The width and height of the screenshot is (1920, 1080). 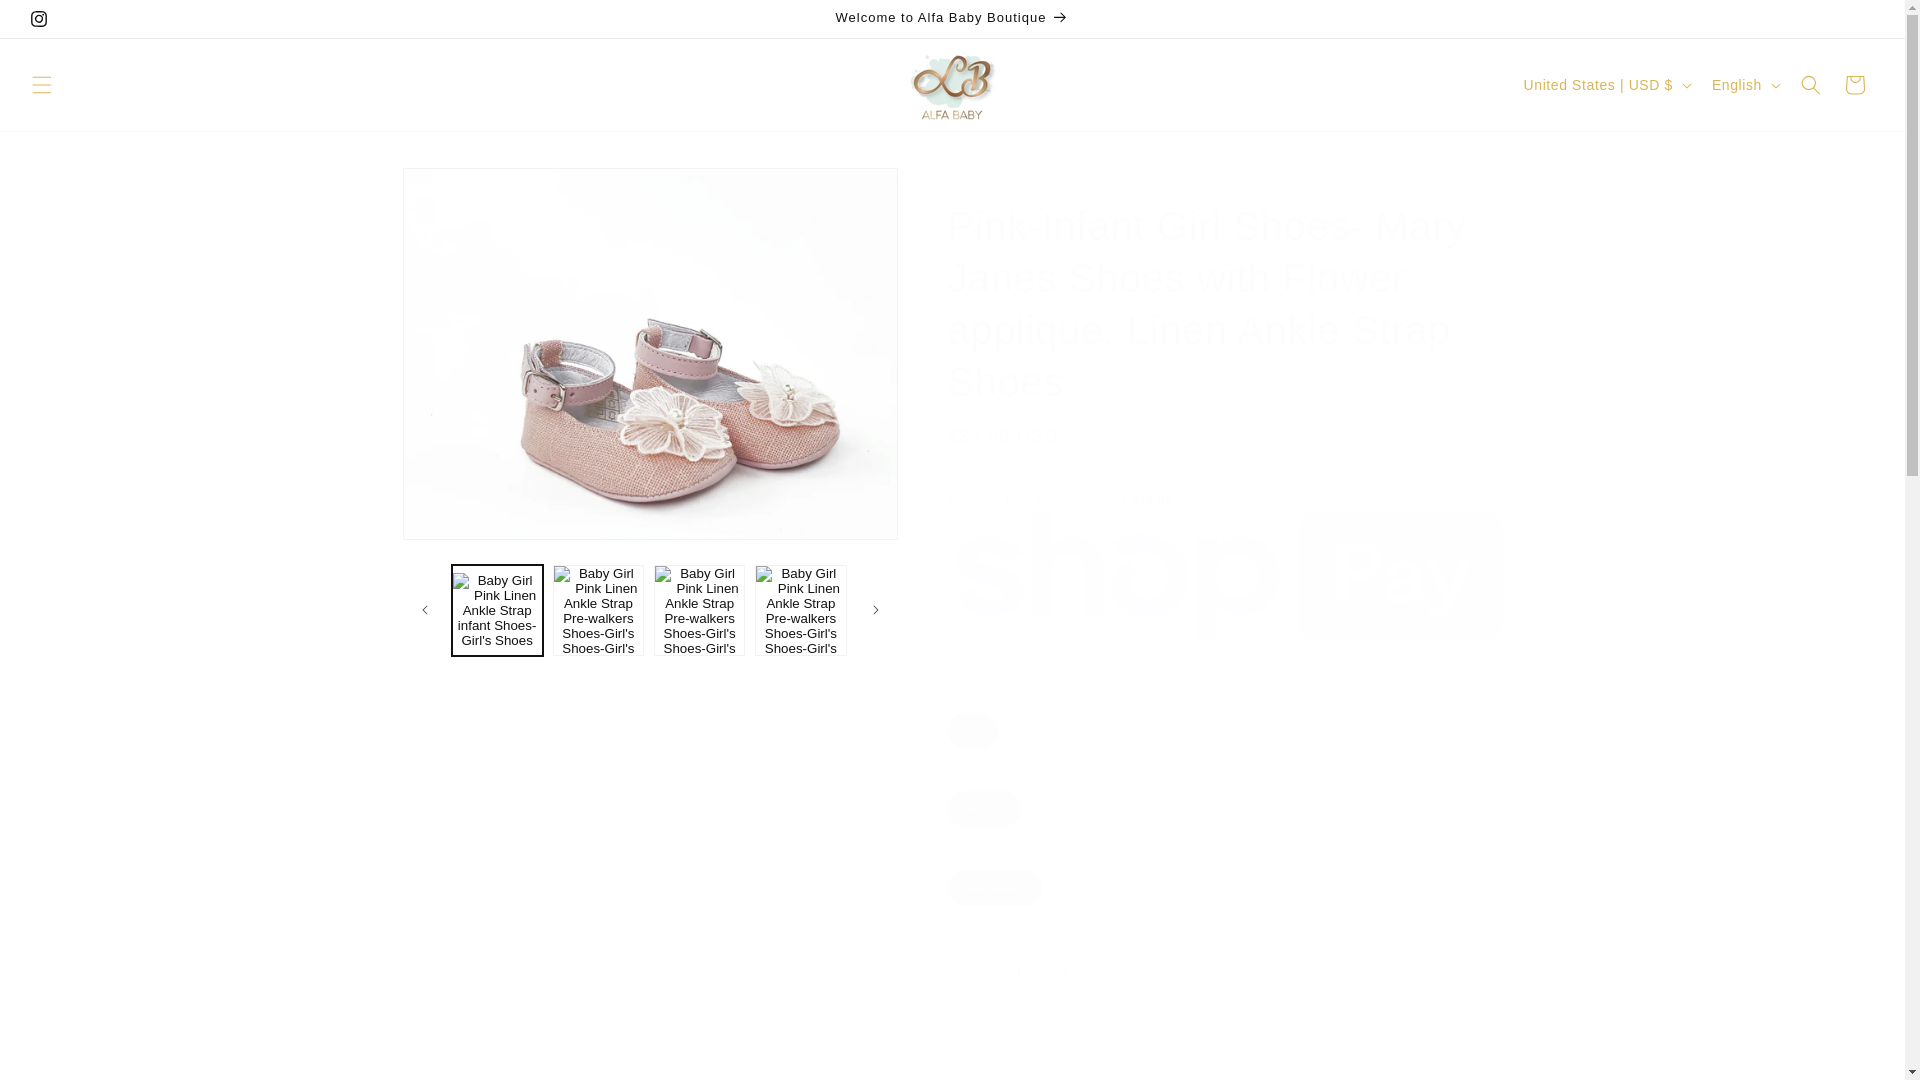 What do you see at coordinates (648, 354) in the screenshot?
I see `Open media 1 in modal` at bounding box center [648, 354].